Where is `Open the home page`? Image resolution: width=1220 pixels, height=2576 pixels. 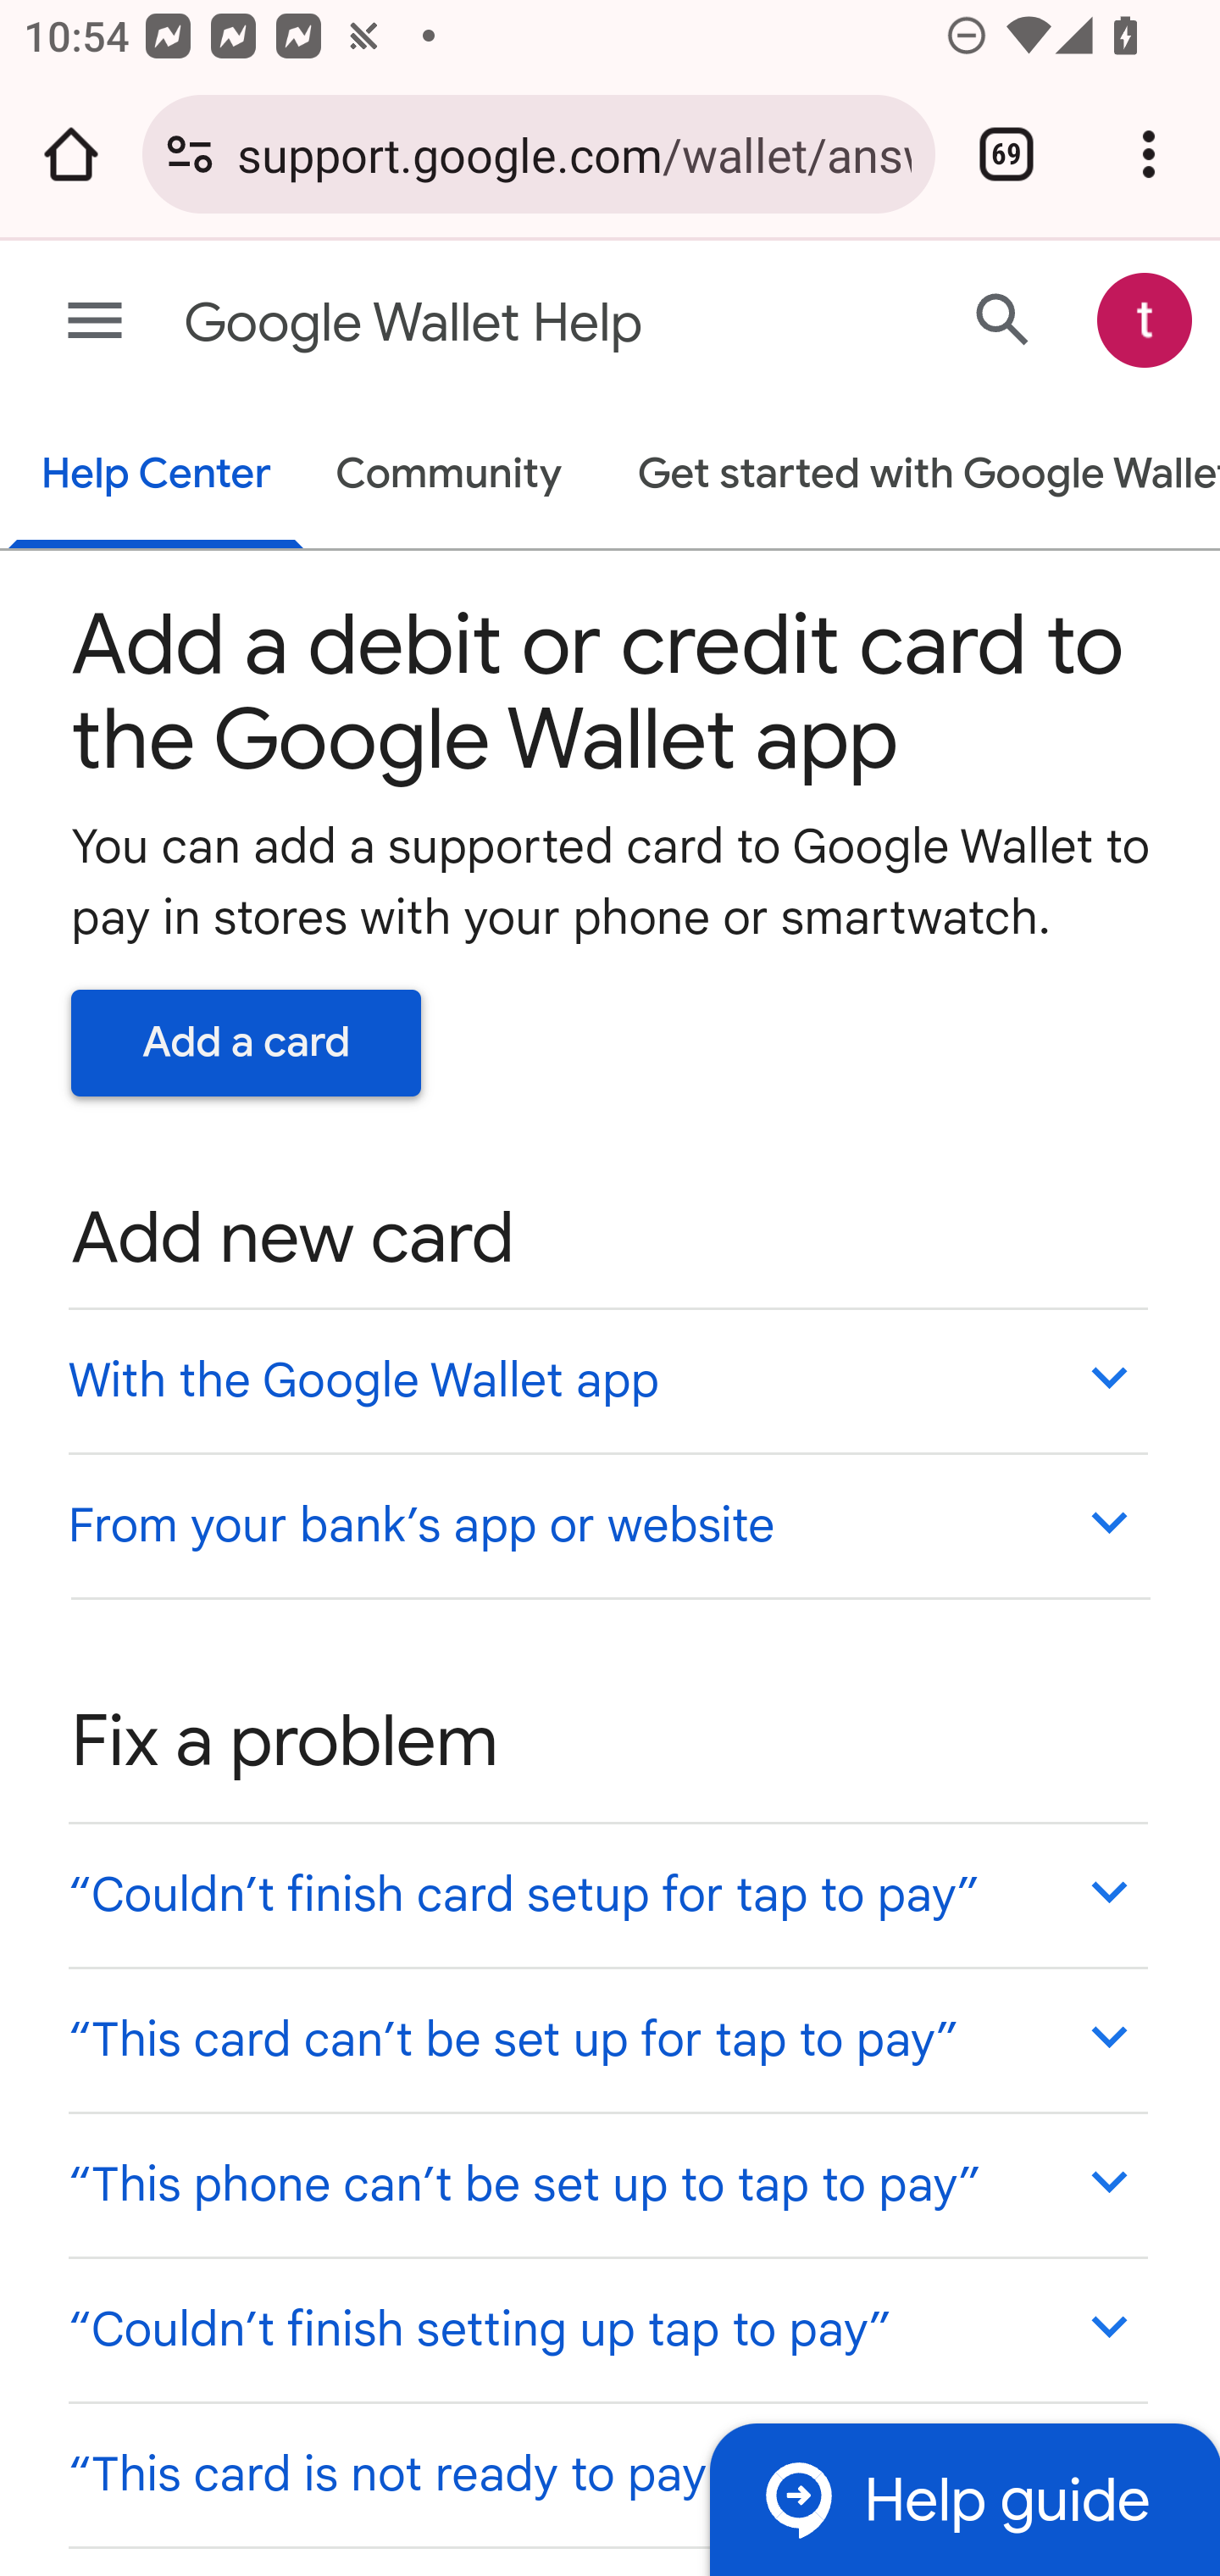
Open the home page is located at coordinates (71, 154).